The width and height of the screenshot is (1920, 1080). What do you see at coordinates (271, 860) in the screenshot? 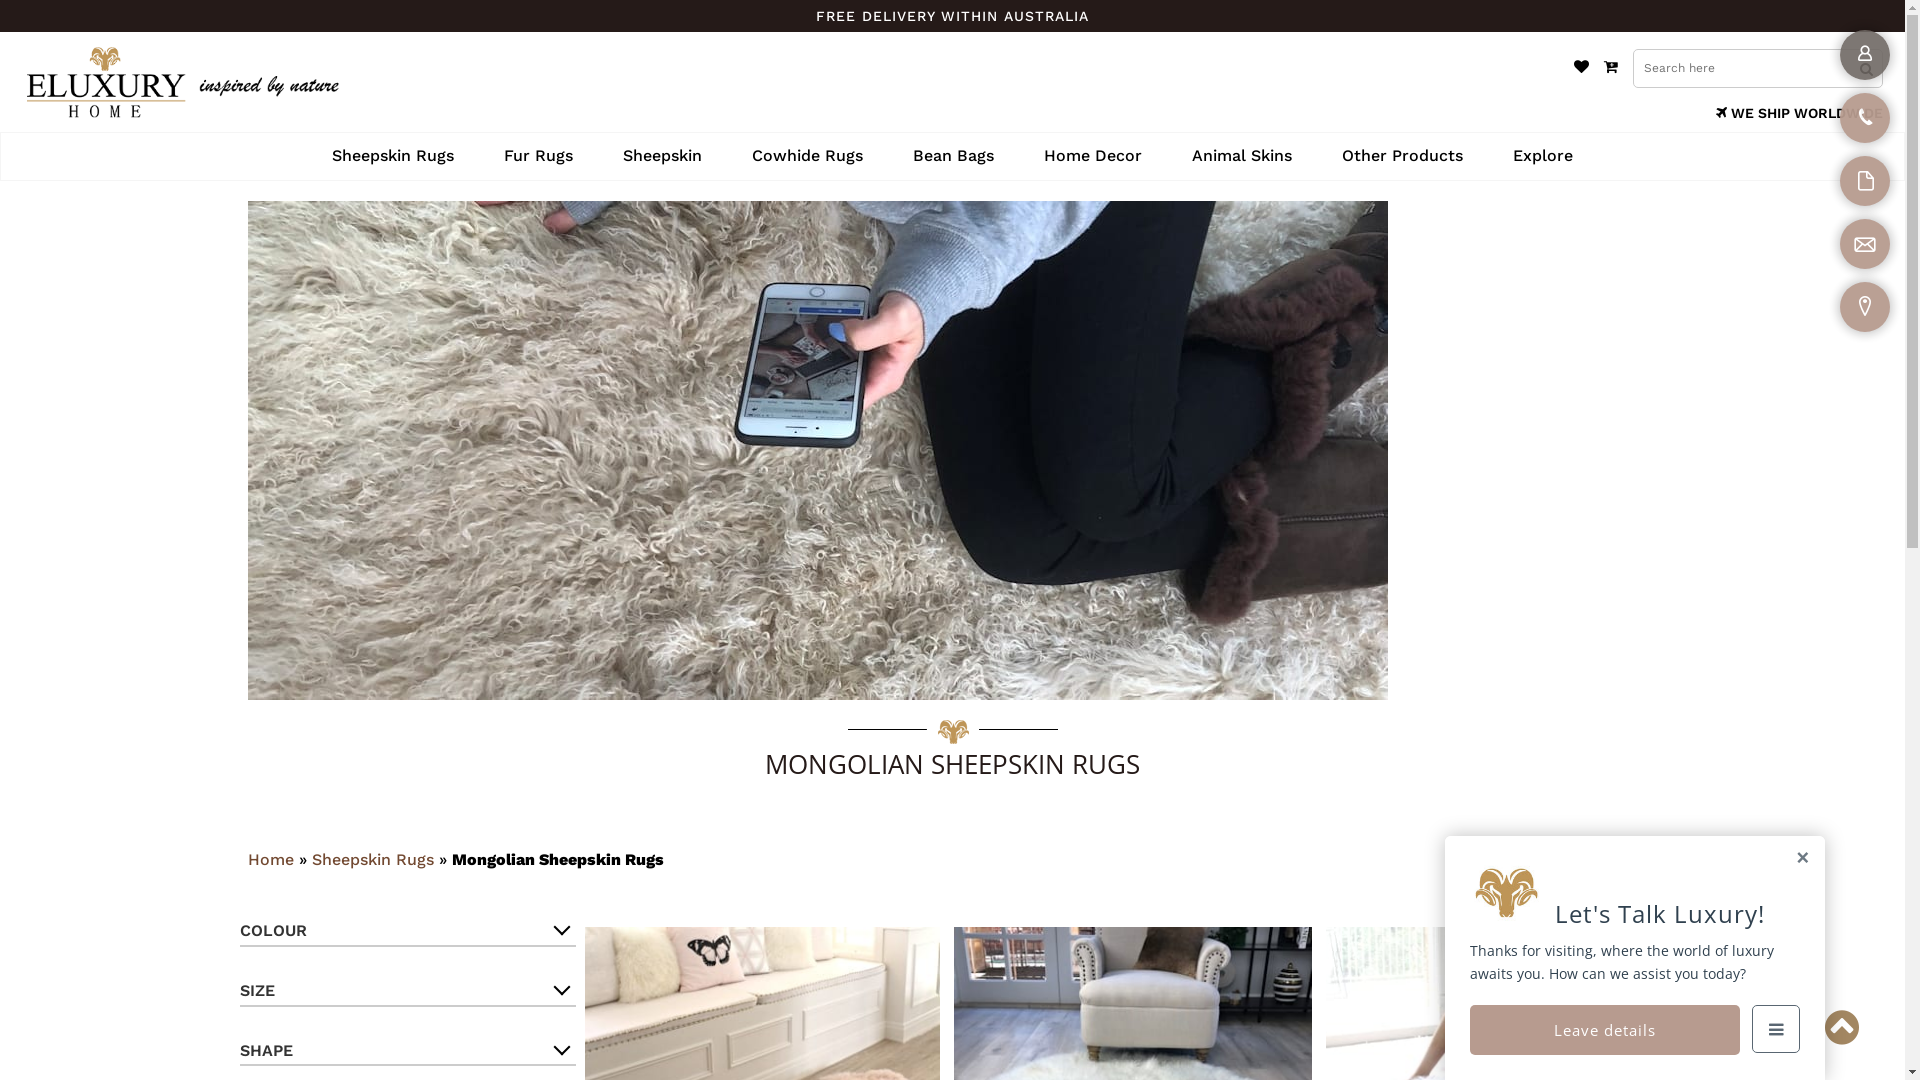
I see `Home` at bounding box center [271, 860].